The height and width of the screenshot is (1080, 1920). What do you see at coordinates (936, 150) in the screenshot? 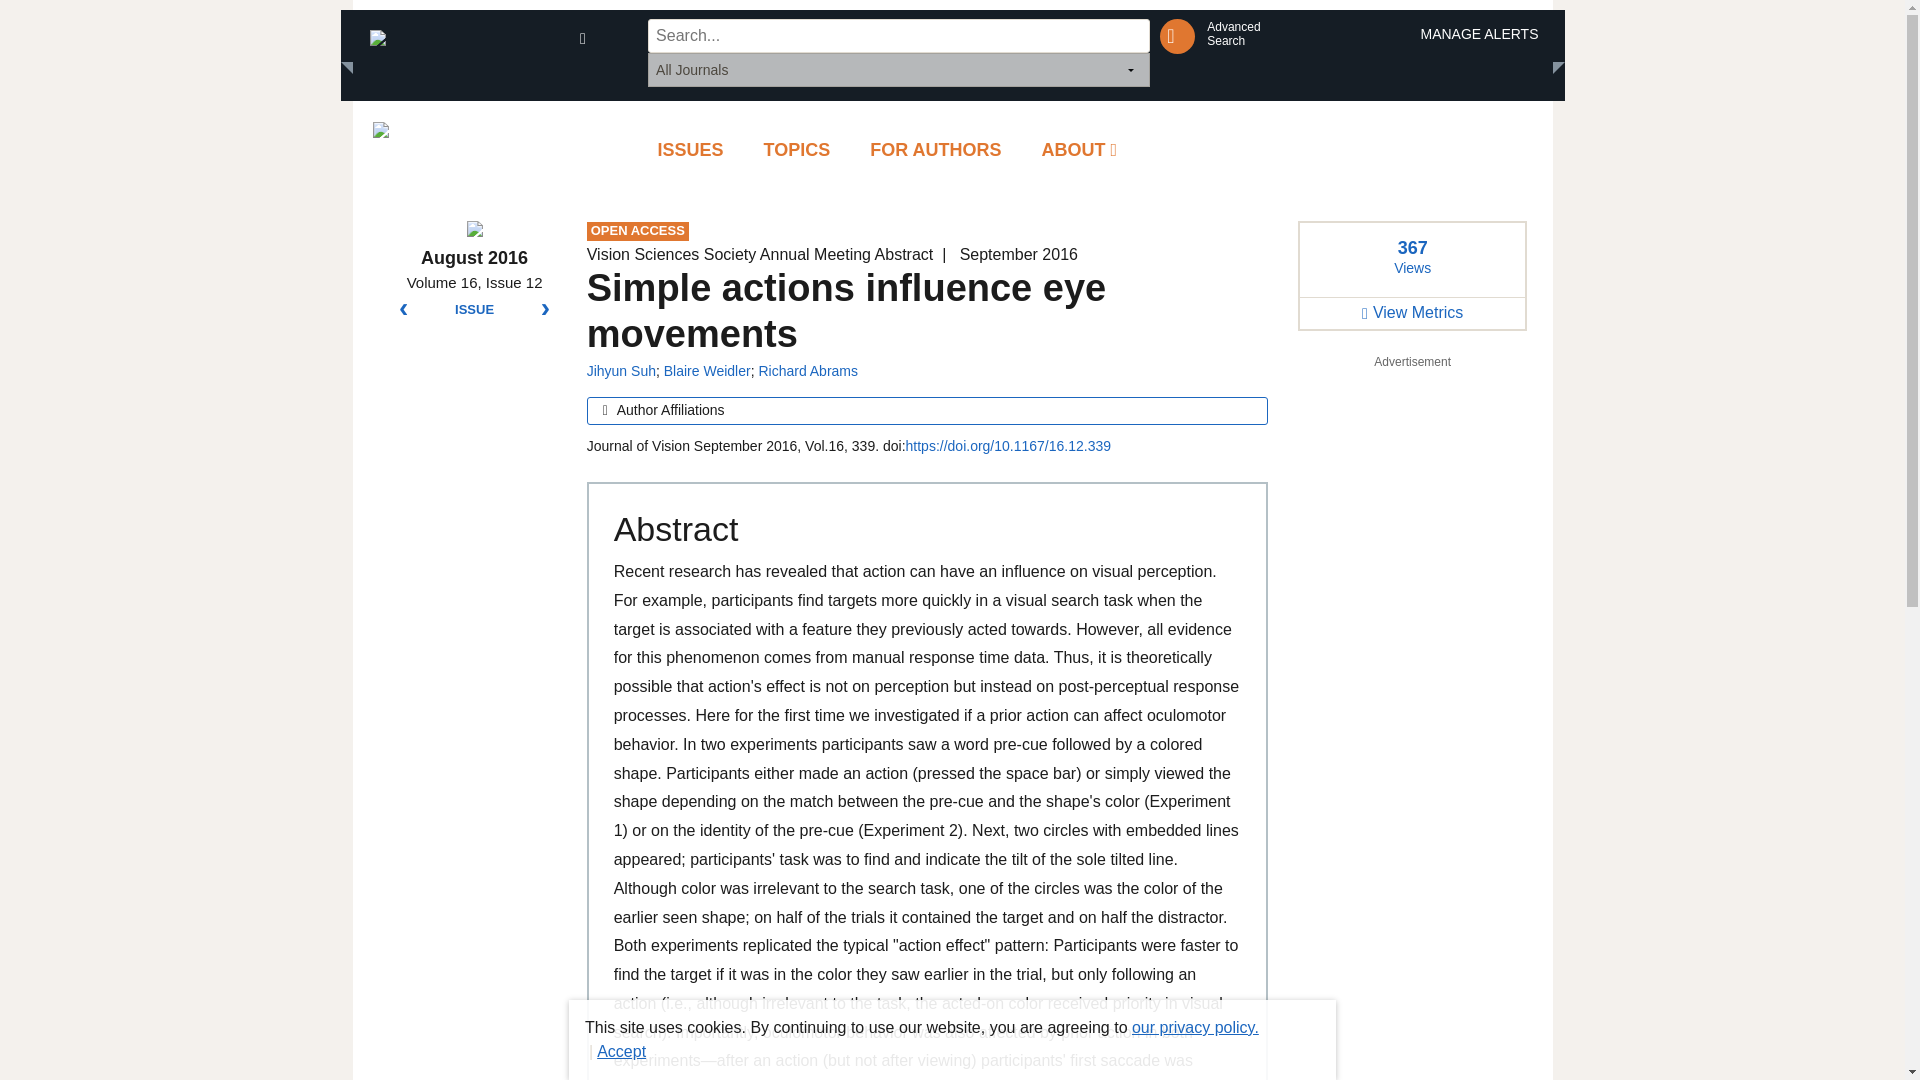
I see `ISSUES` at bounding box center [936, 150].